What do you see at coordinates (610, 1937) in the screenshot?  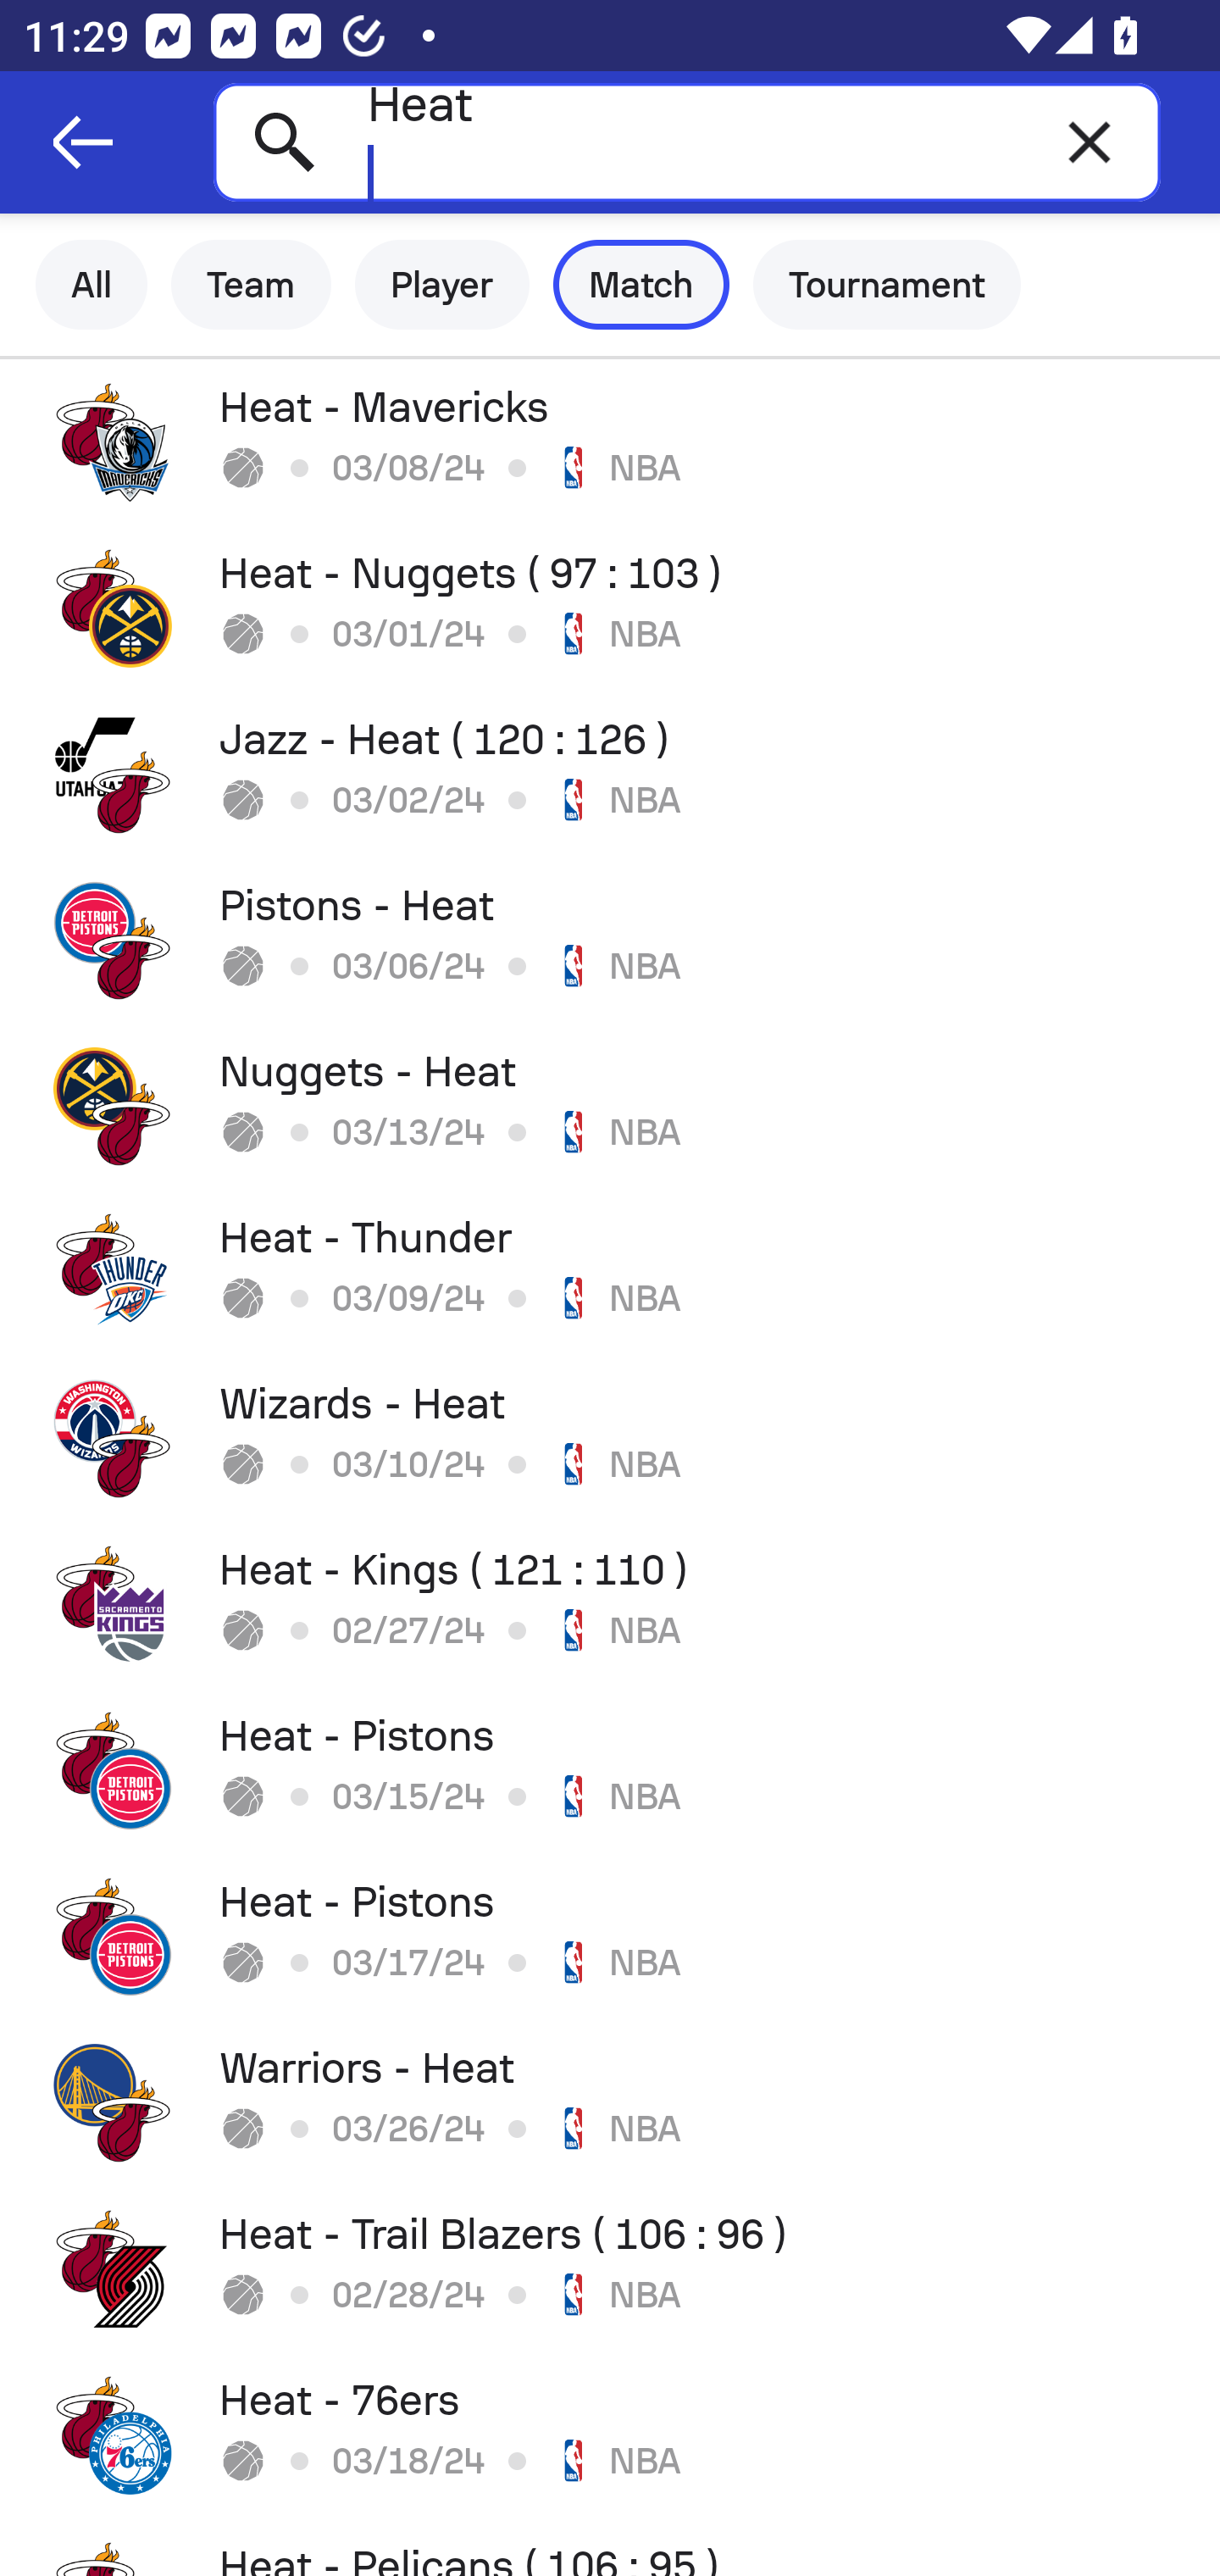 I see `Heat - Pistons 03/17/24 NBA` at bounding box center [610, 1937].